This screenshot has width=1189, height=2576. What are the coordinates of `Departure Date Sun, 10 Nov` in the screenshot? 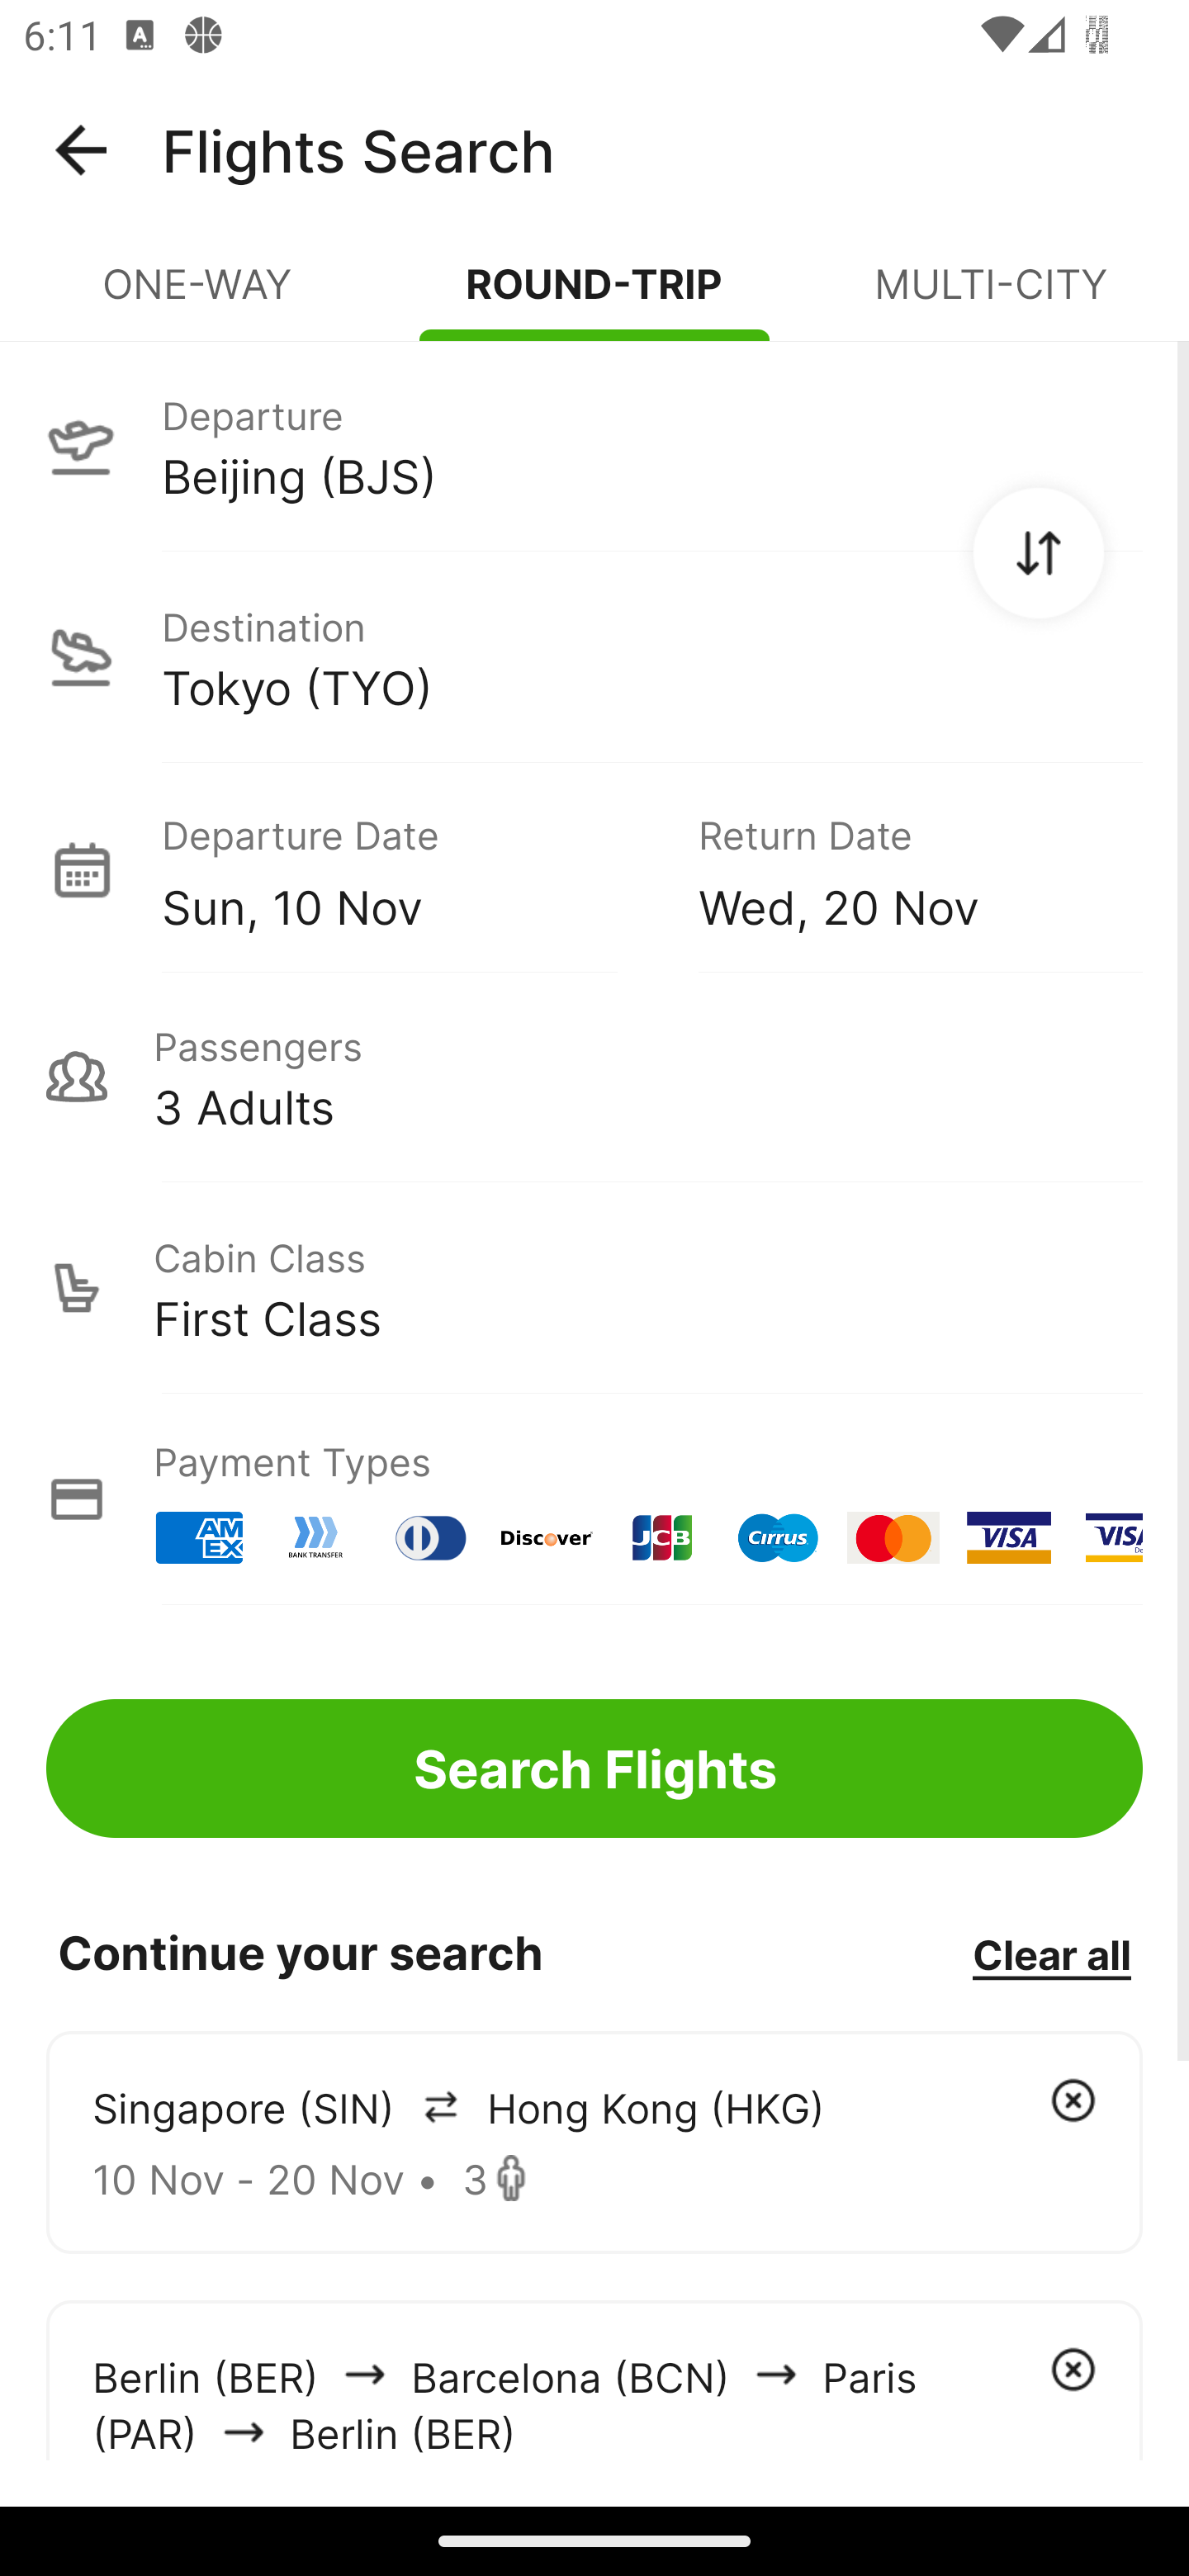 It's located at (406, 869).